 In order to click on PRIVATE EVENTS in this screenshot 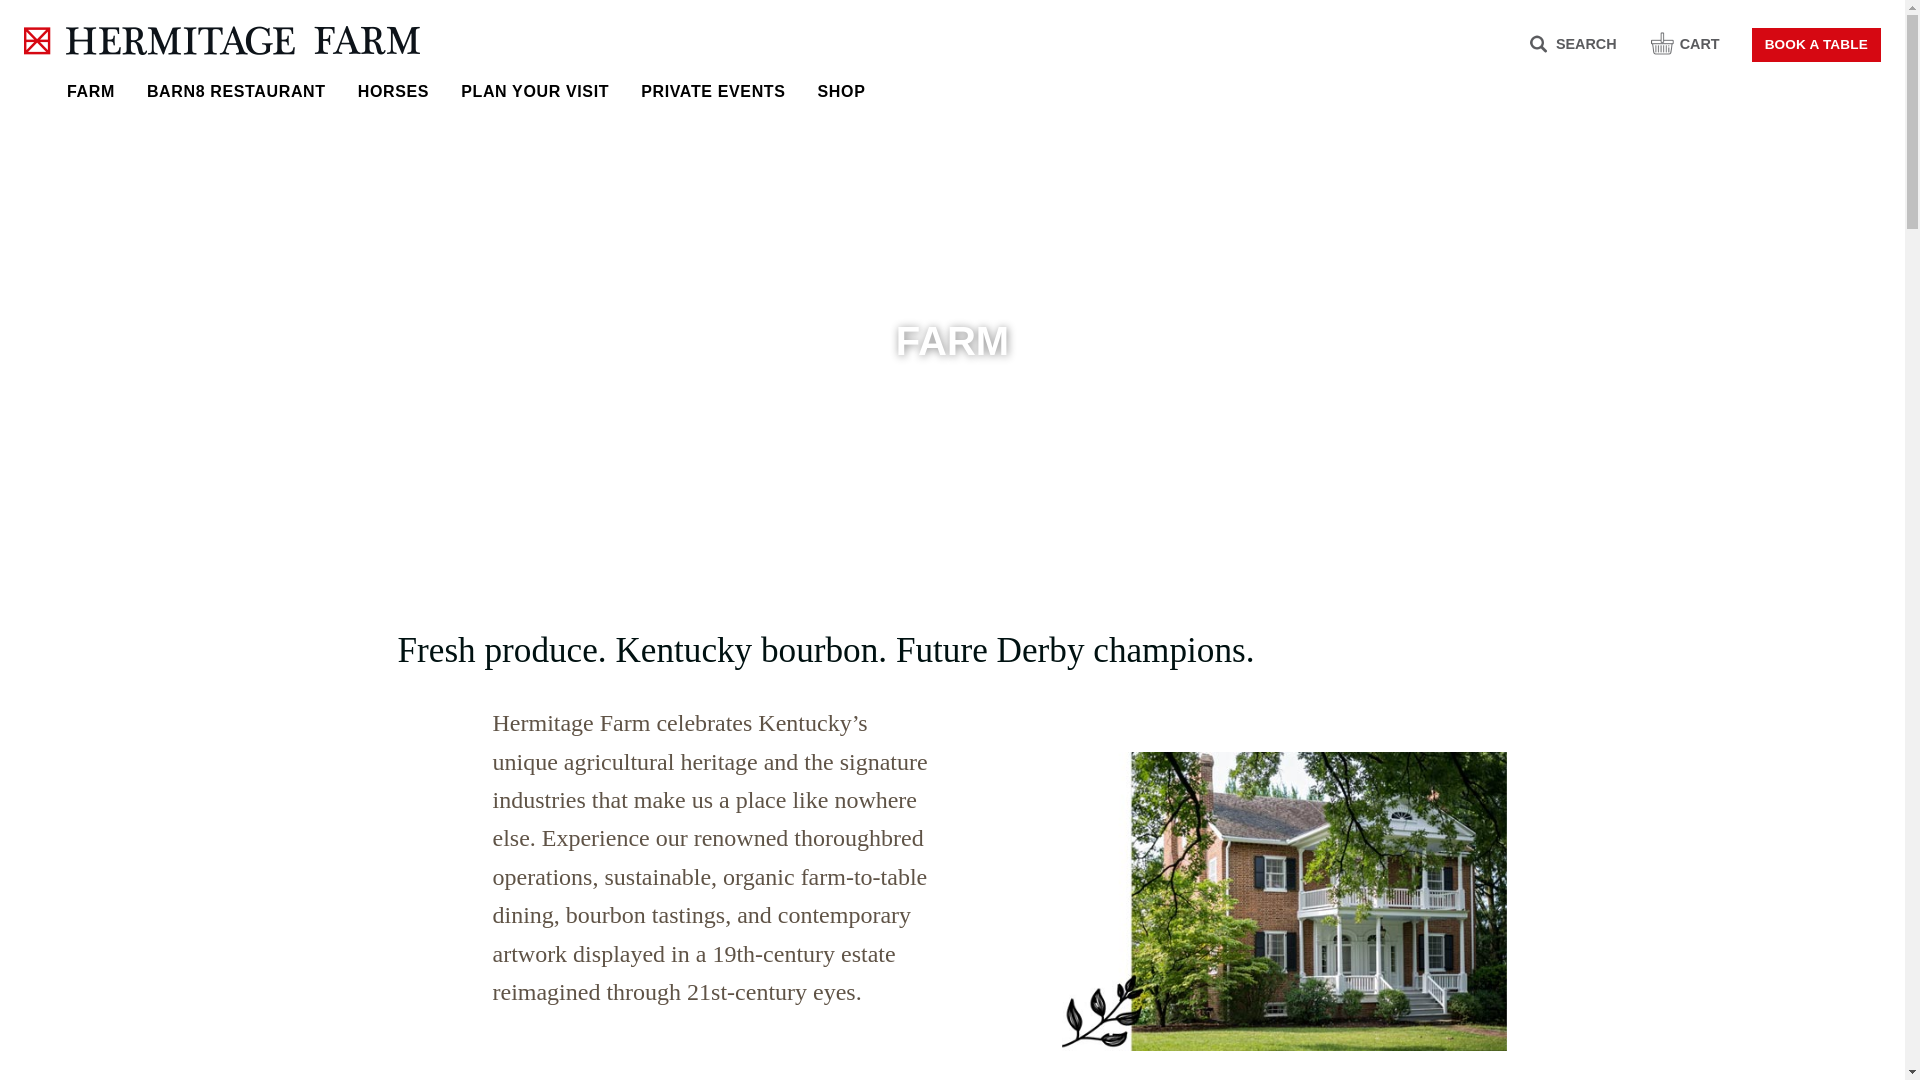, I will do `click(712, 90)`.